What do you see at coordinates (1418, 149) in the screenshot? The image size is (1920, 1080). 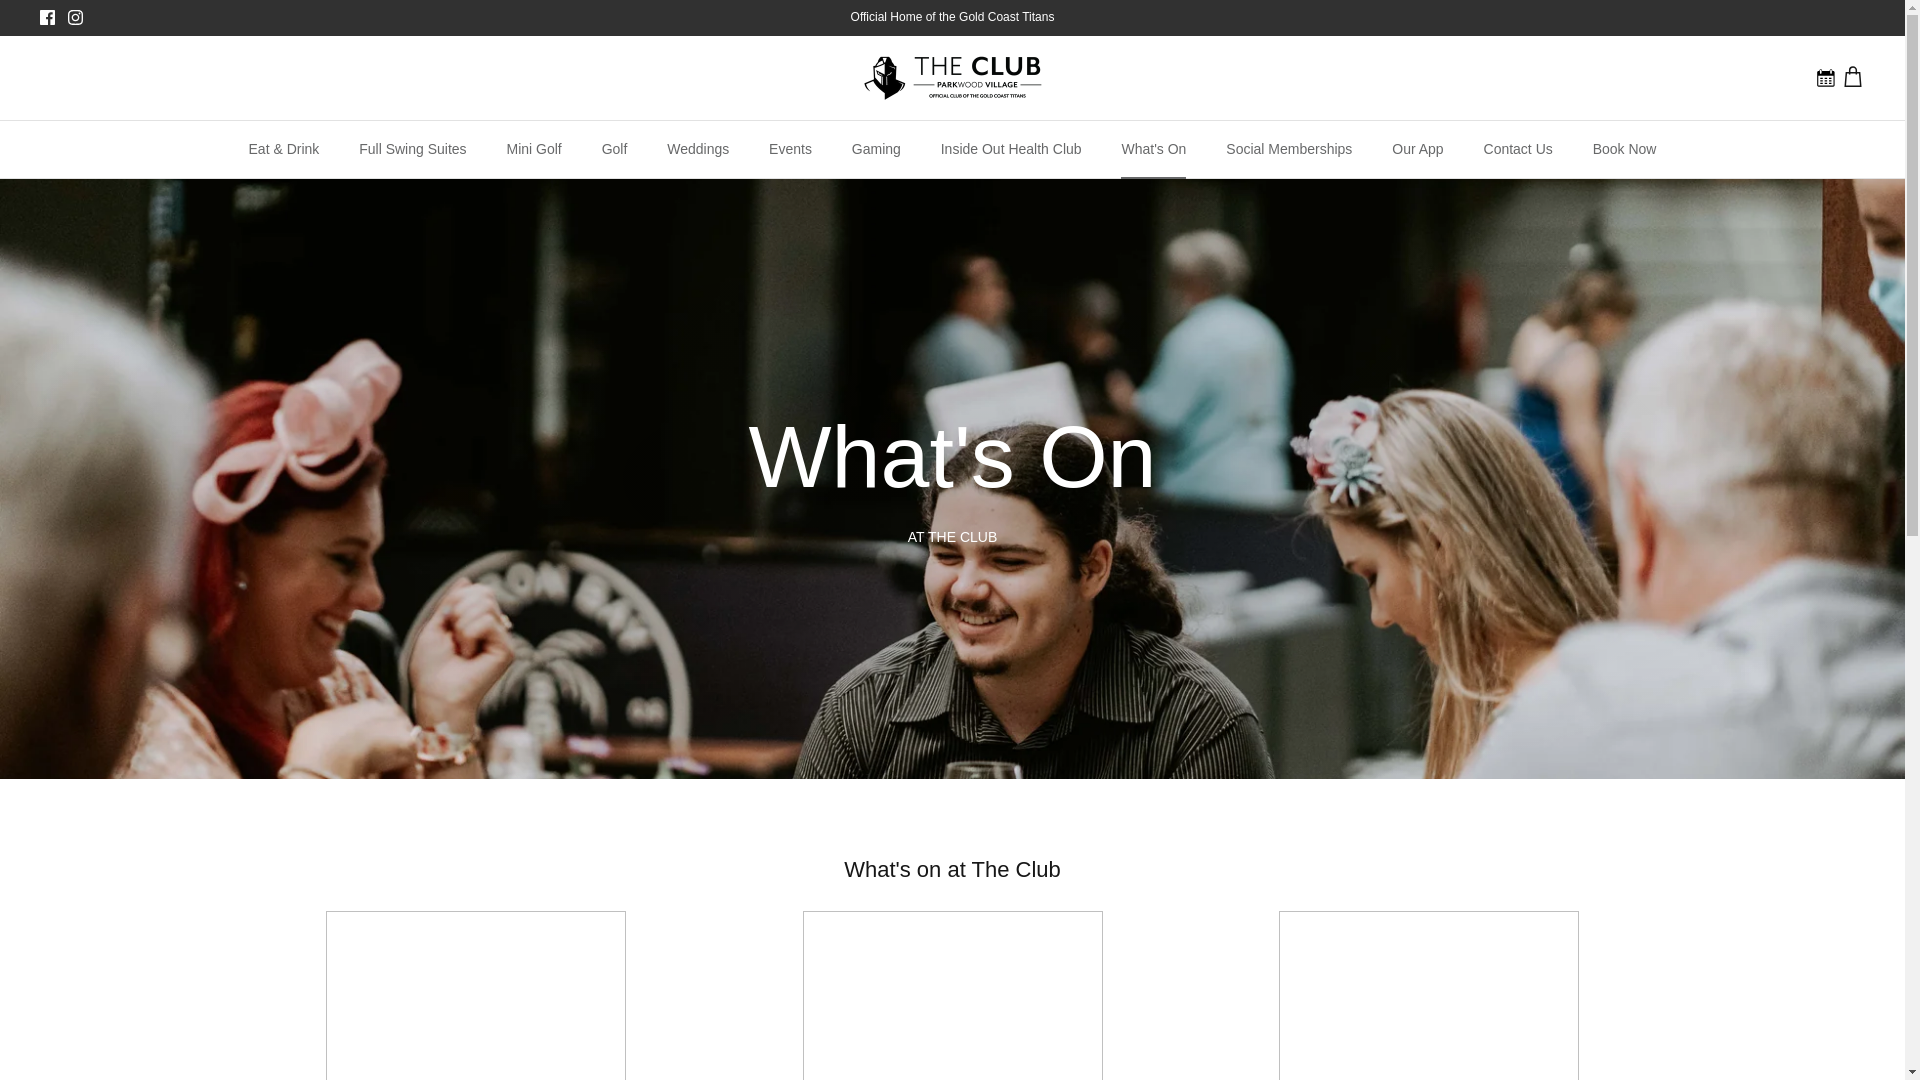 I see `Cart` at bounding box center [1418, 149].